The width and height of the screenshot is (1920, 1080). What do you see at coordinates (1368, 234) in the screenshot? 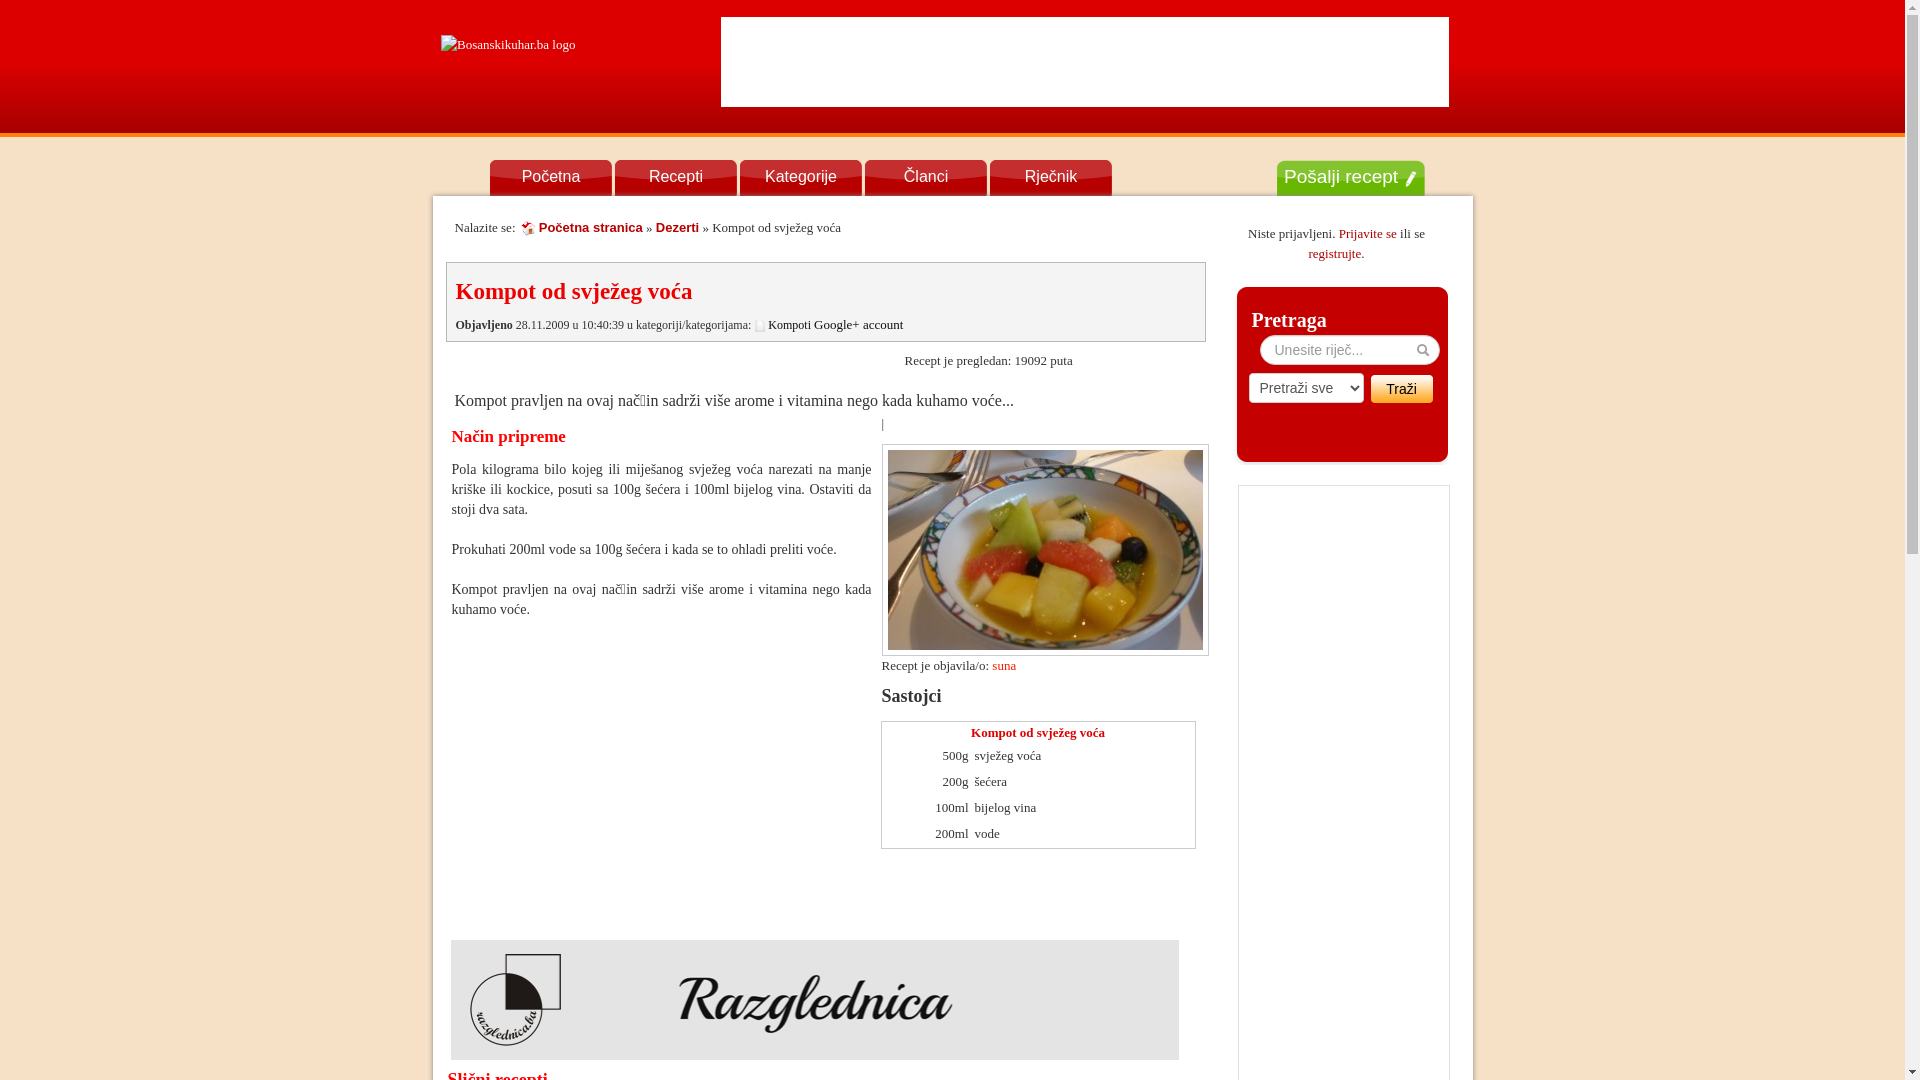
I see `Prijavite se` at bounding box center [1368, 234].